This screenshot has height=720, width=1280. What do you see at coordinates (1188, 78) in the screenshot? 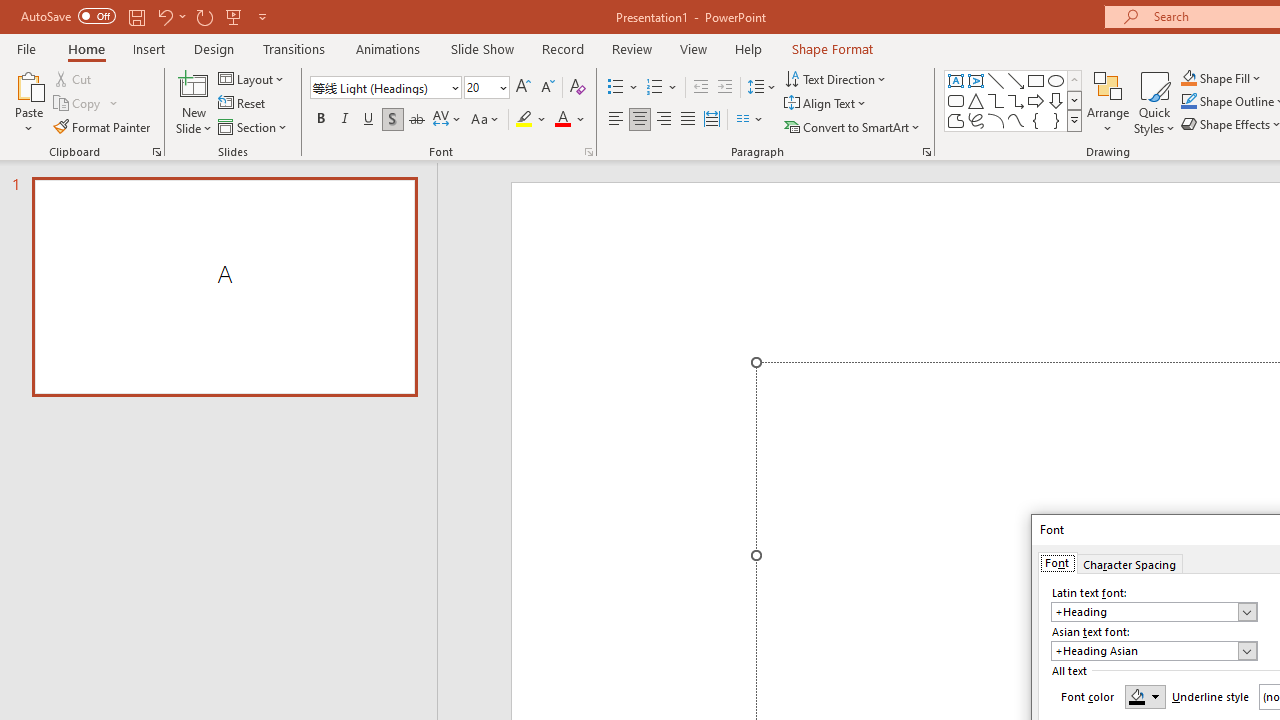
I see `Shape Fill Orange, Accent 2` at bounding box center [1188, 78].